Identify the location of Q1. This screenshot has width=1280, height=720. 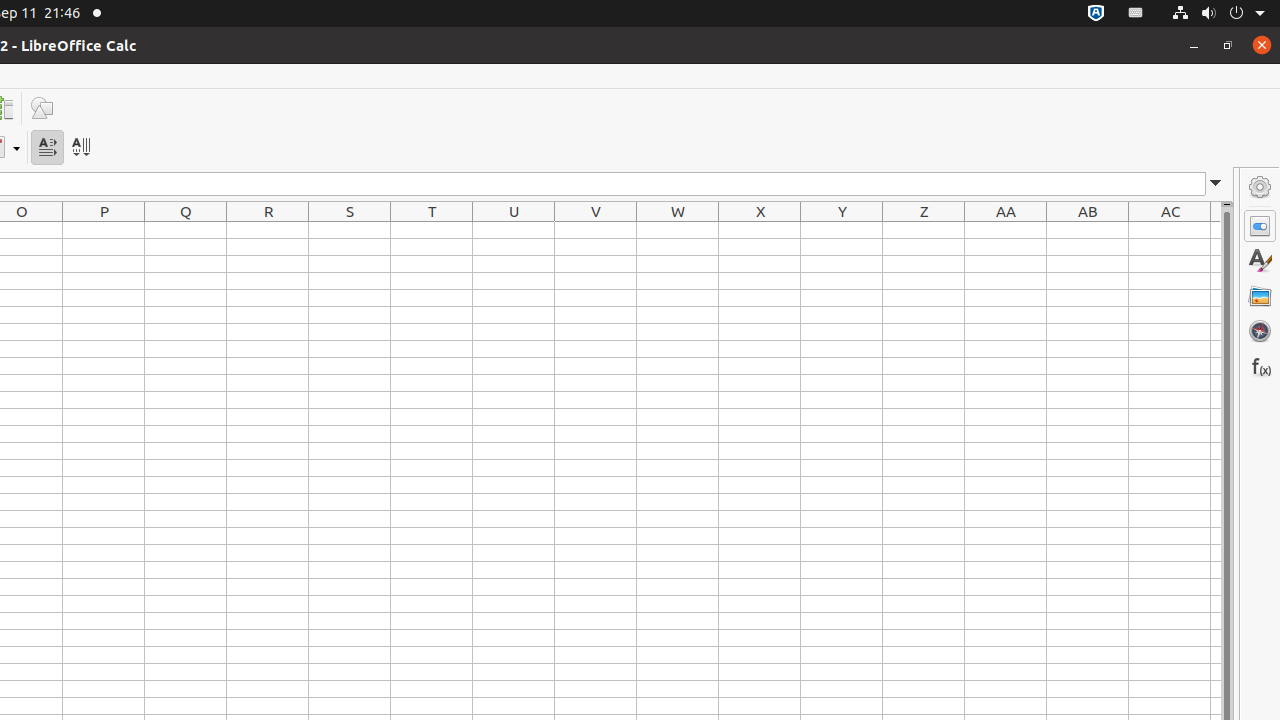
(186, 230).